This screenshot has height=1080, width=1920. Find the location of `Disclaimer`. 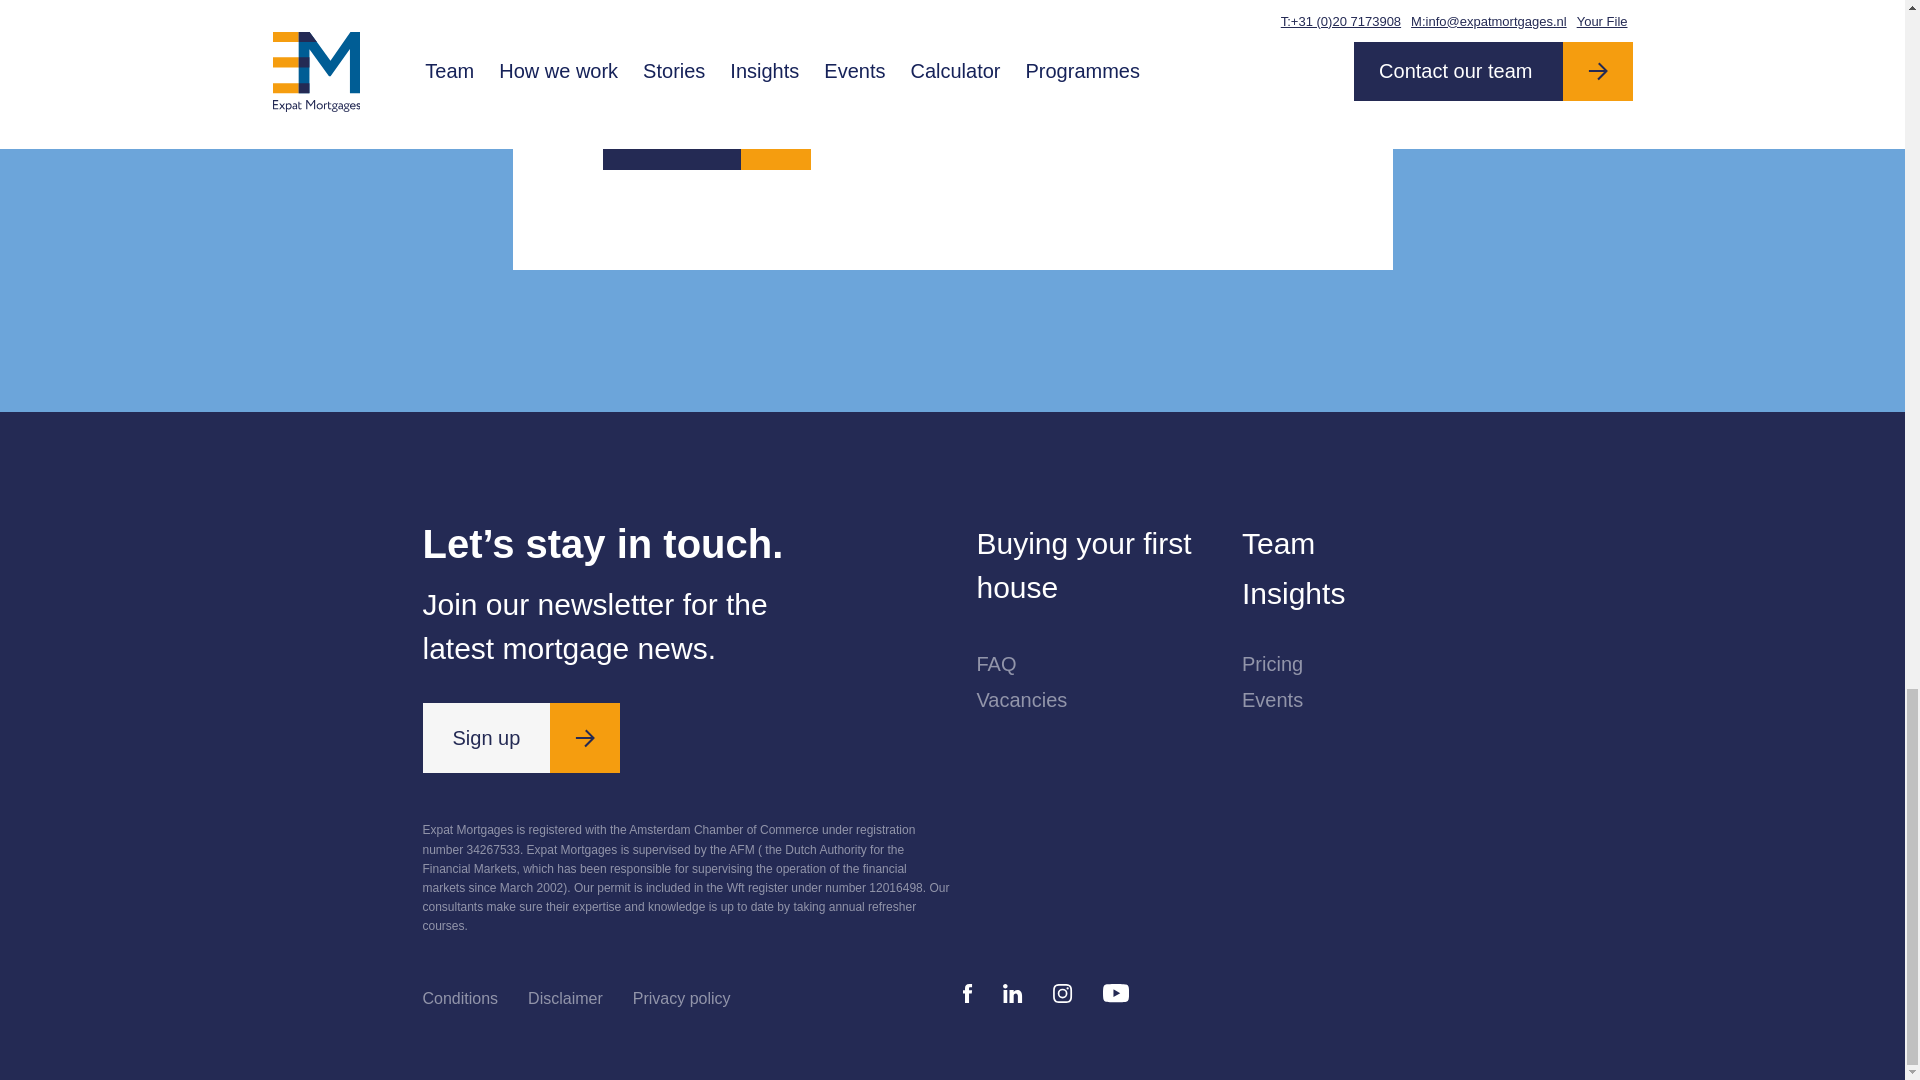

Disclaimer is located at coordinates (565, 998).